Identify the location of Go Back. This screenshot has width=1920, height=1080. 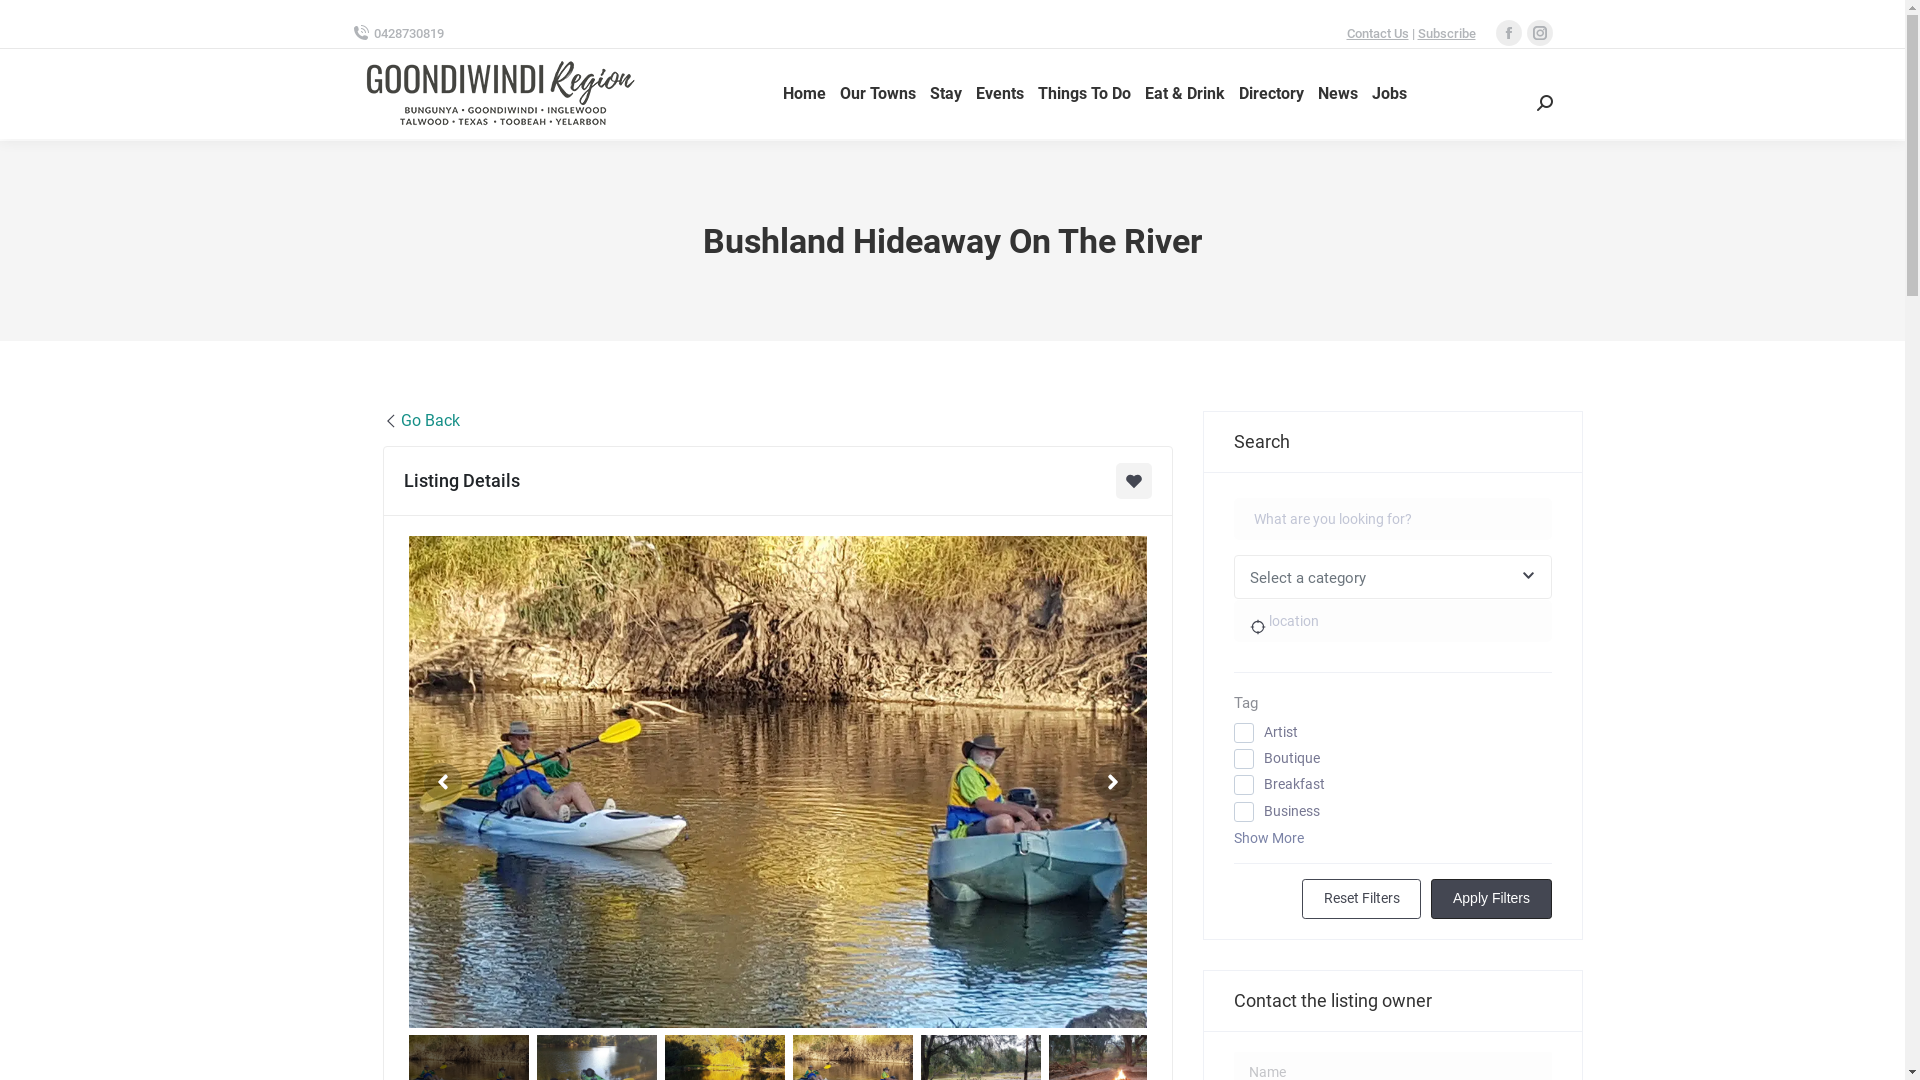
(420, 421).